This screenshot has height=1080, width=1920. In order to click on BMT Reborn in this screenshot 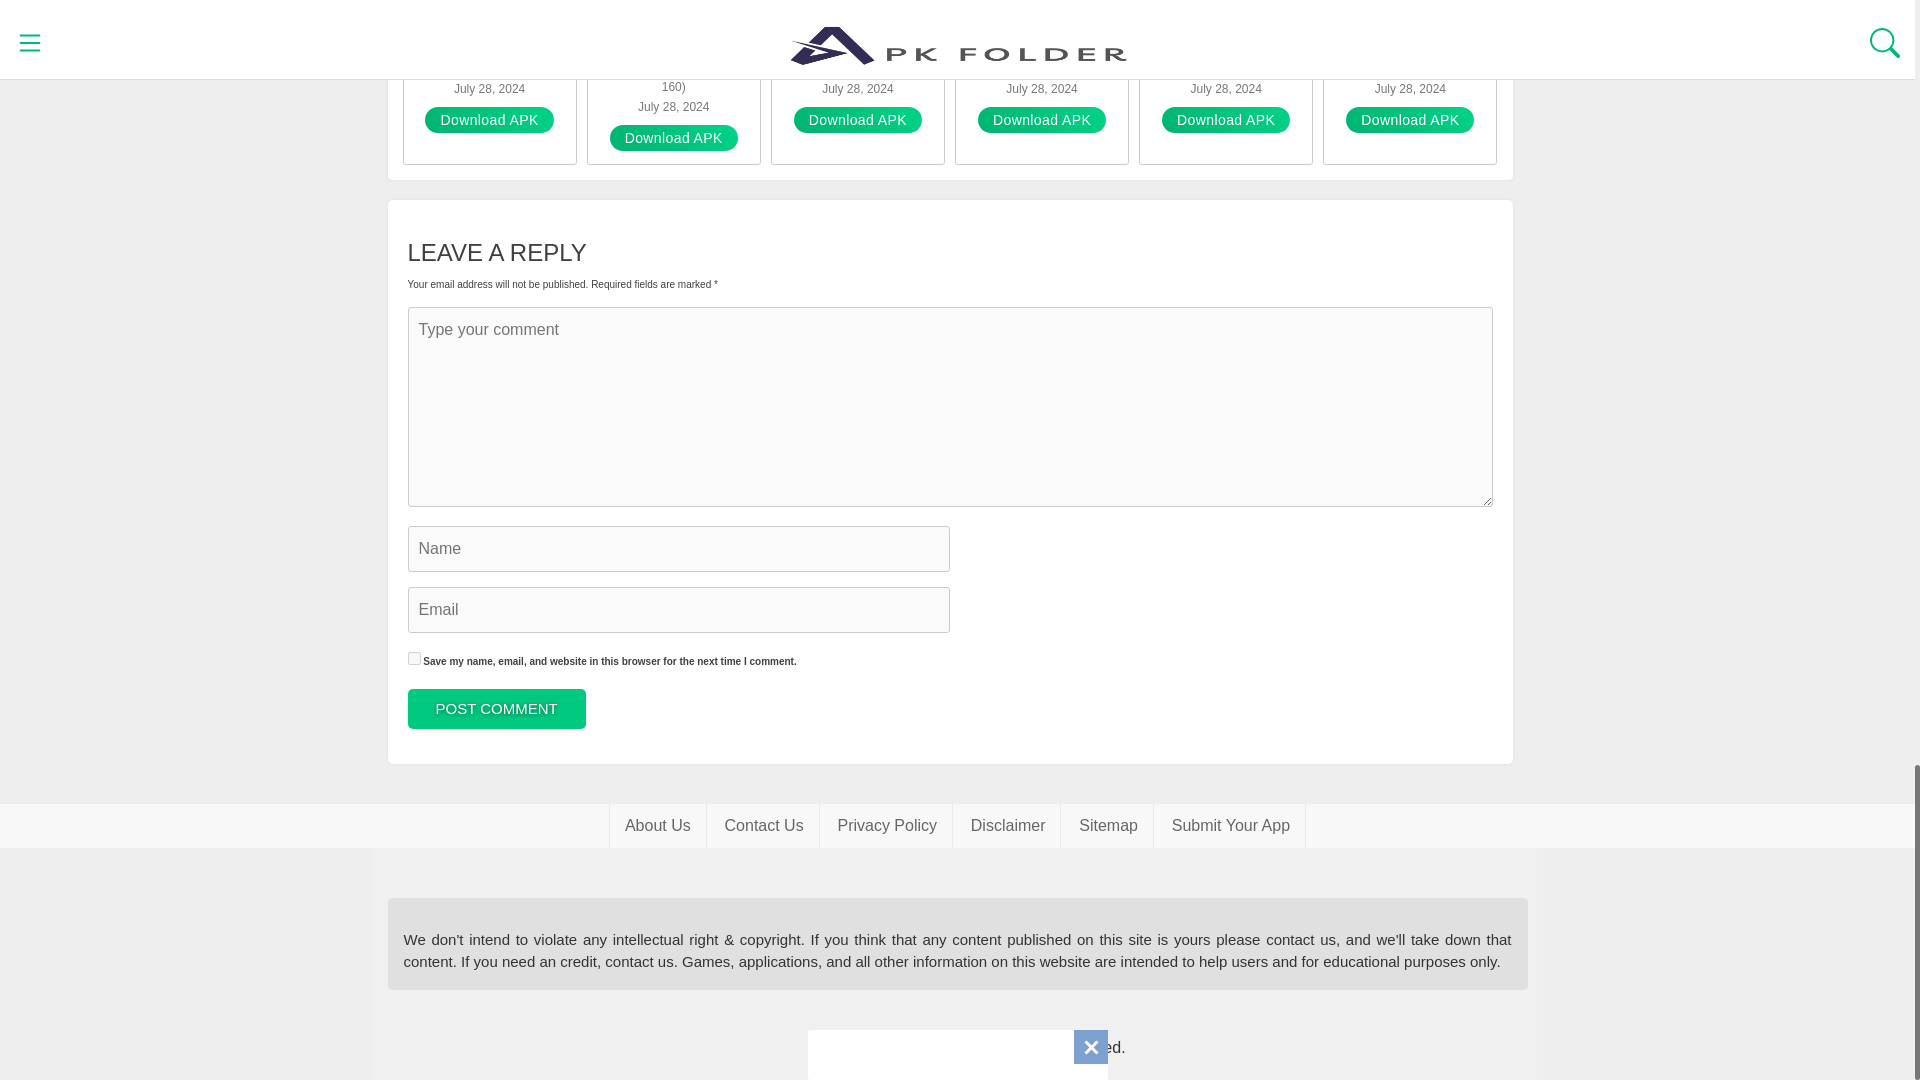, I will do `click(857, 43)`.